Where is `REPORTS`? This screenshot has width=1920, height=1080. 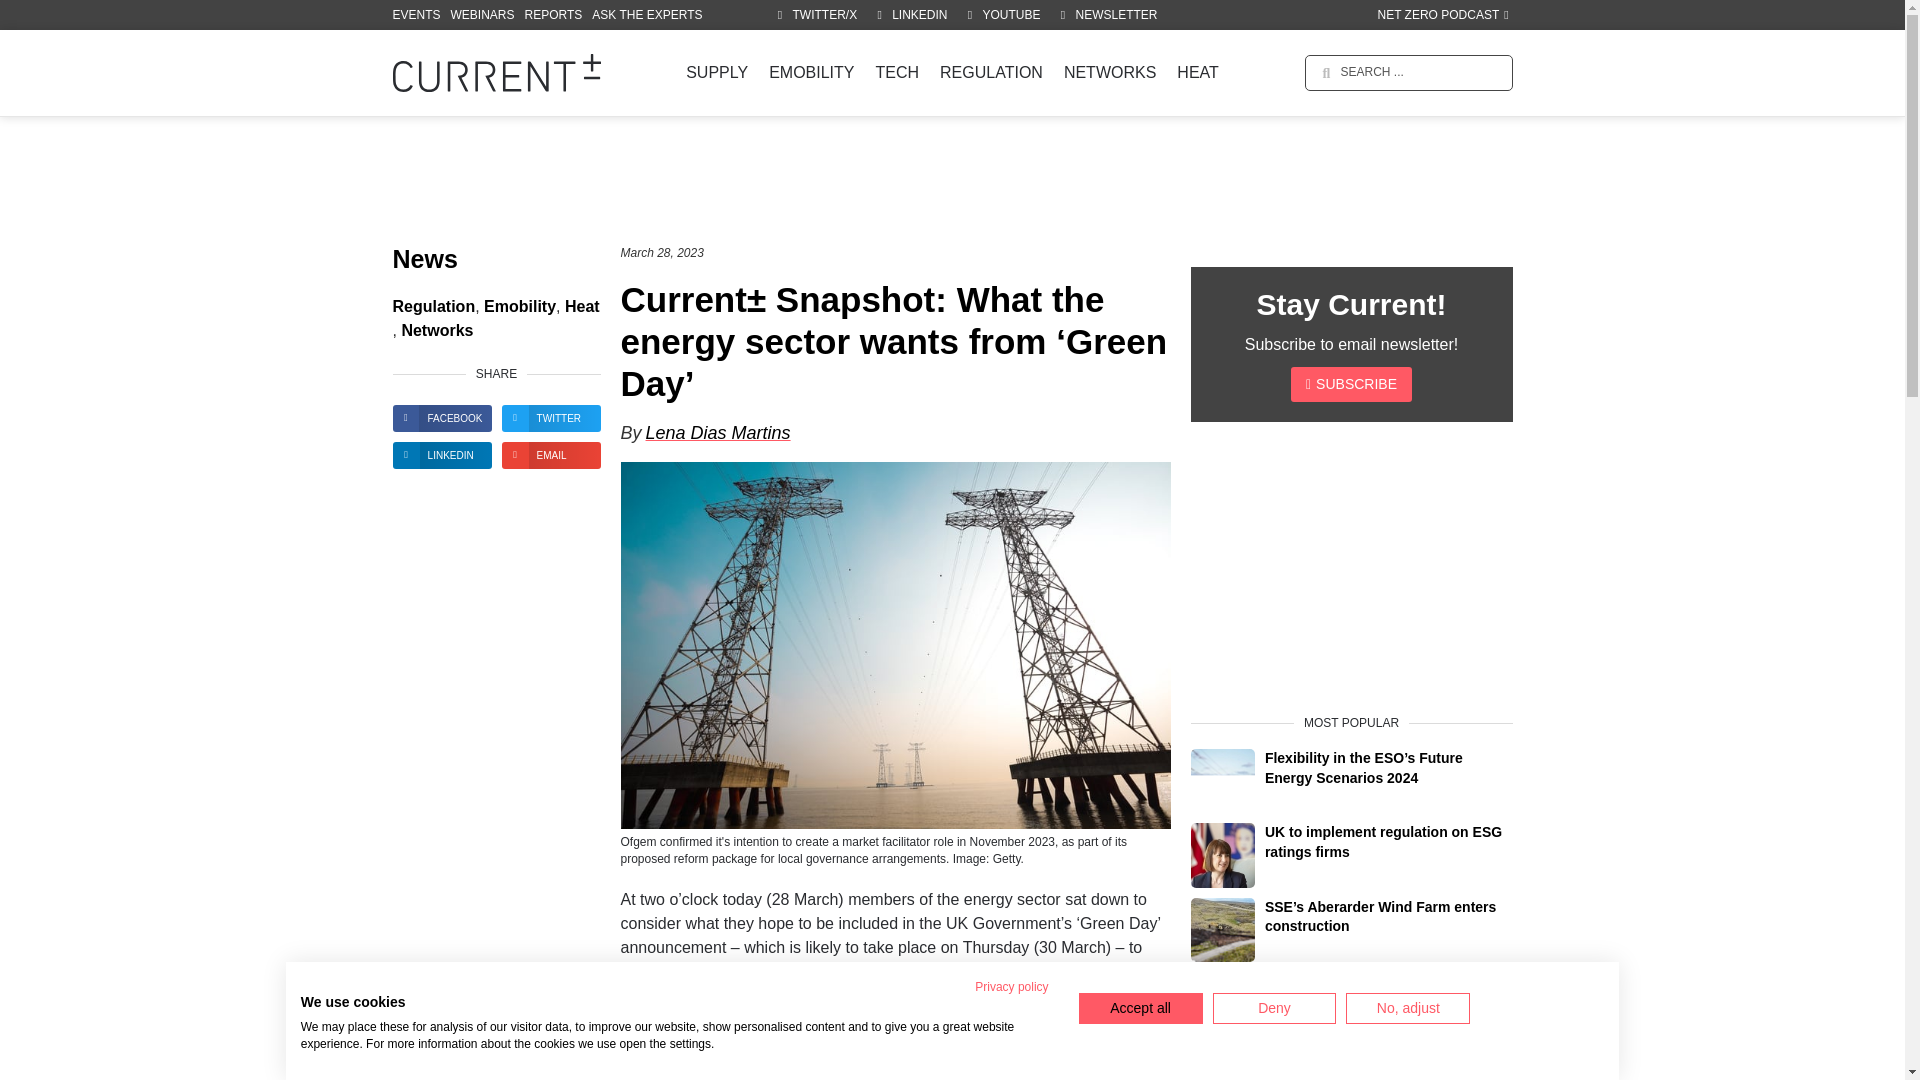
REPORTS is located at coordinates (554, 14).